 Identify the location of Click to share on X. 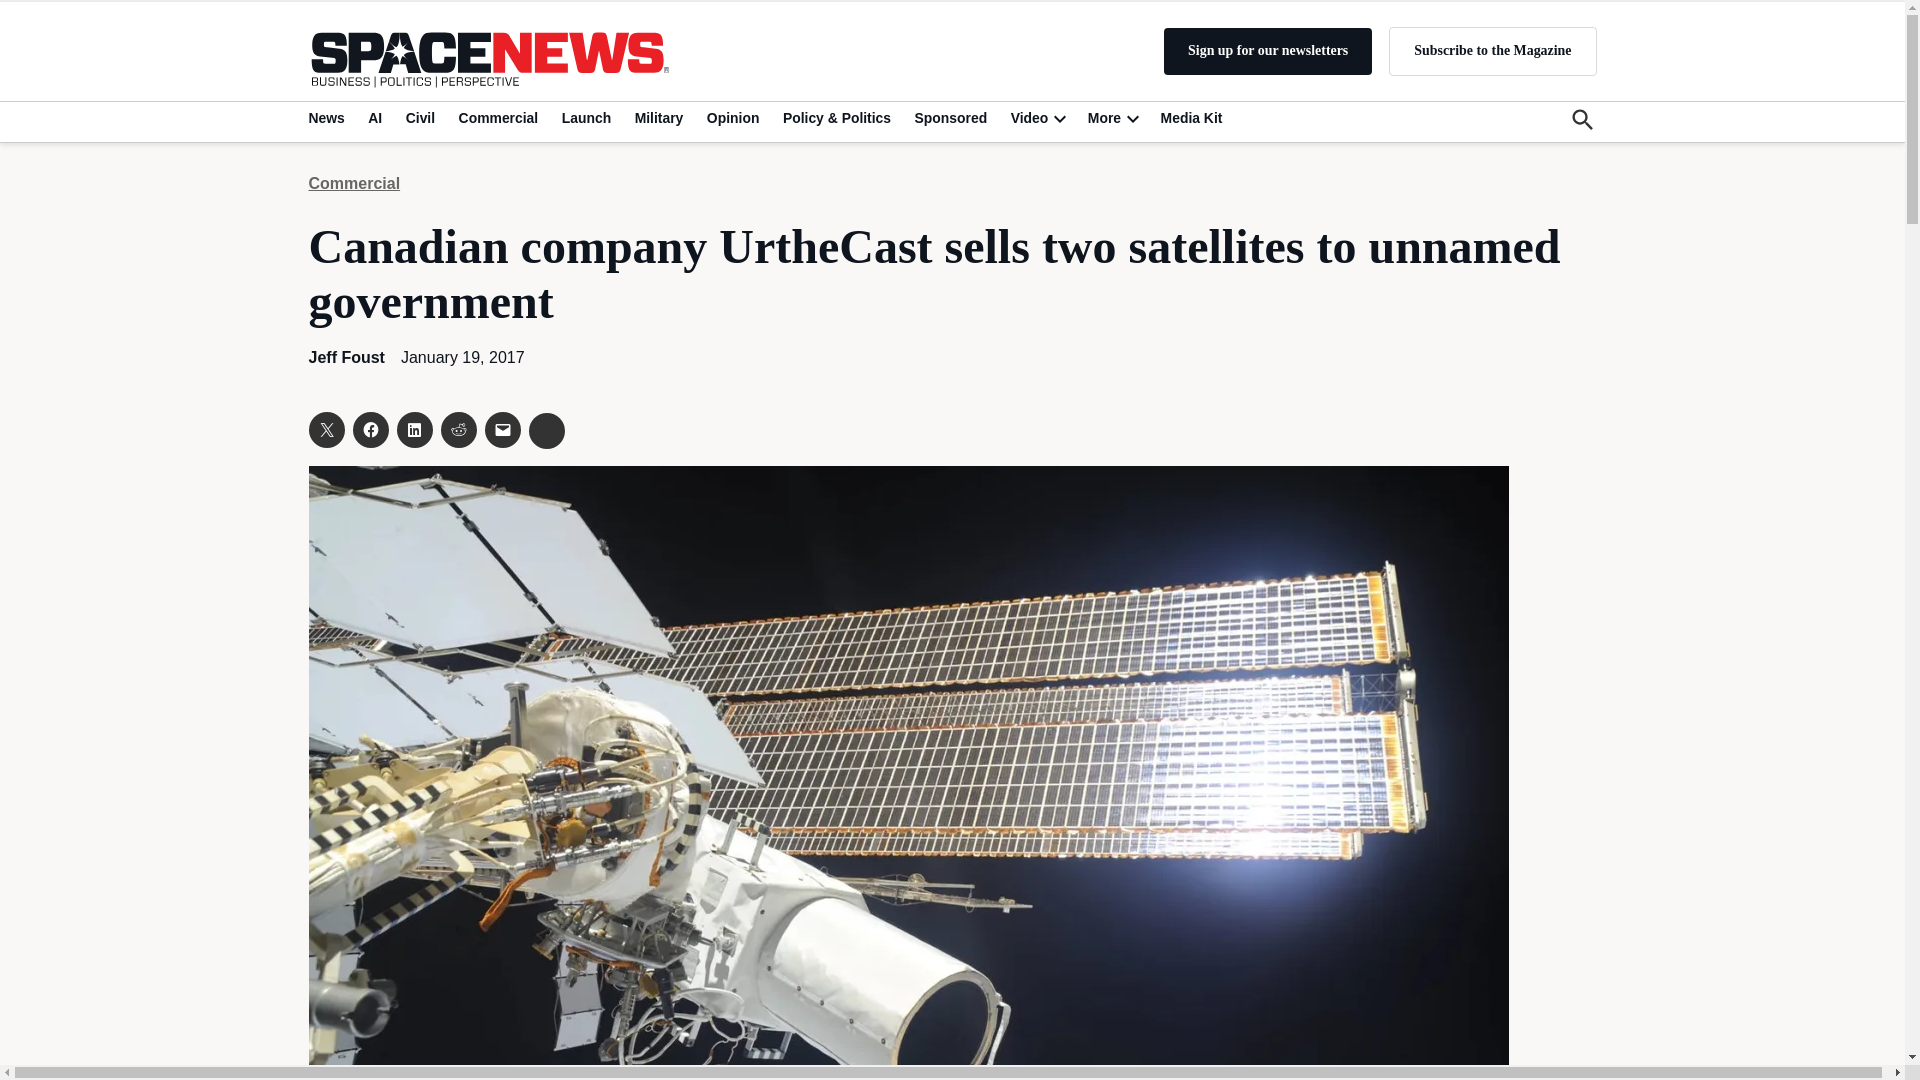
(325, 430).